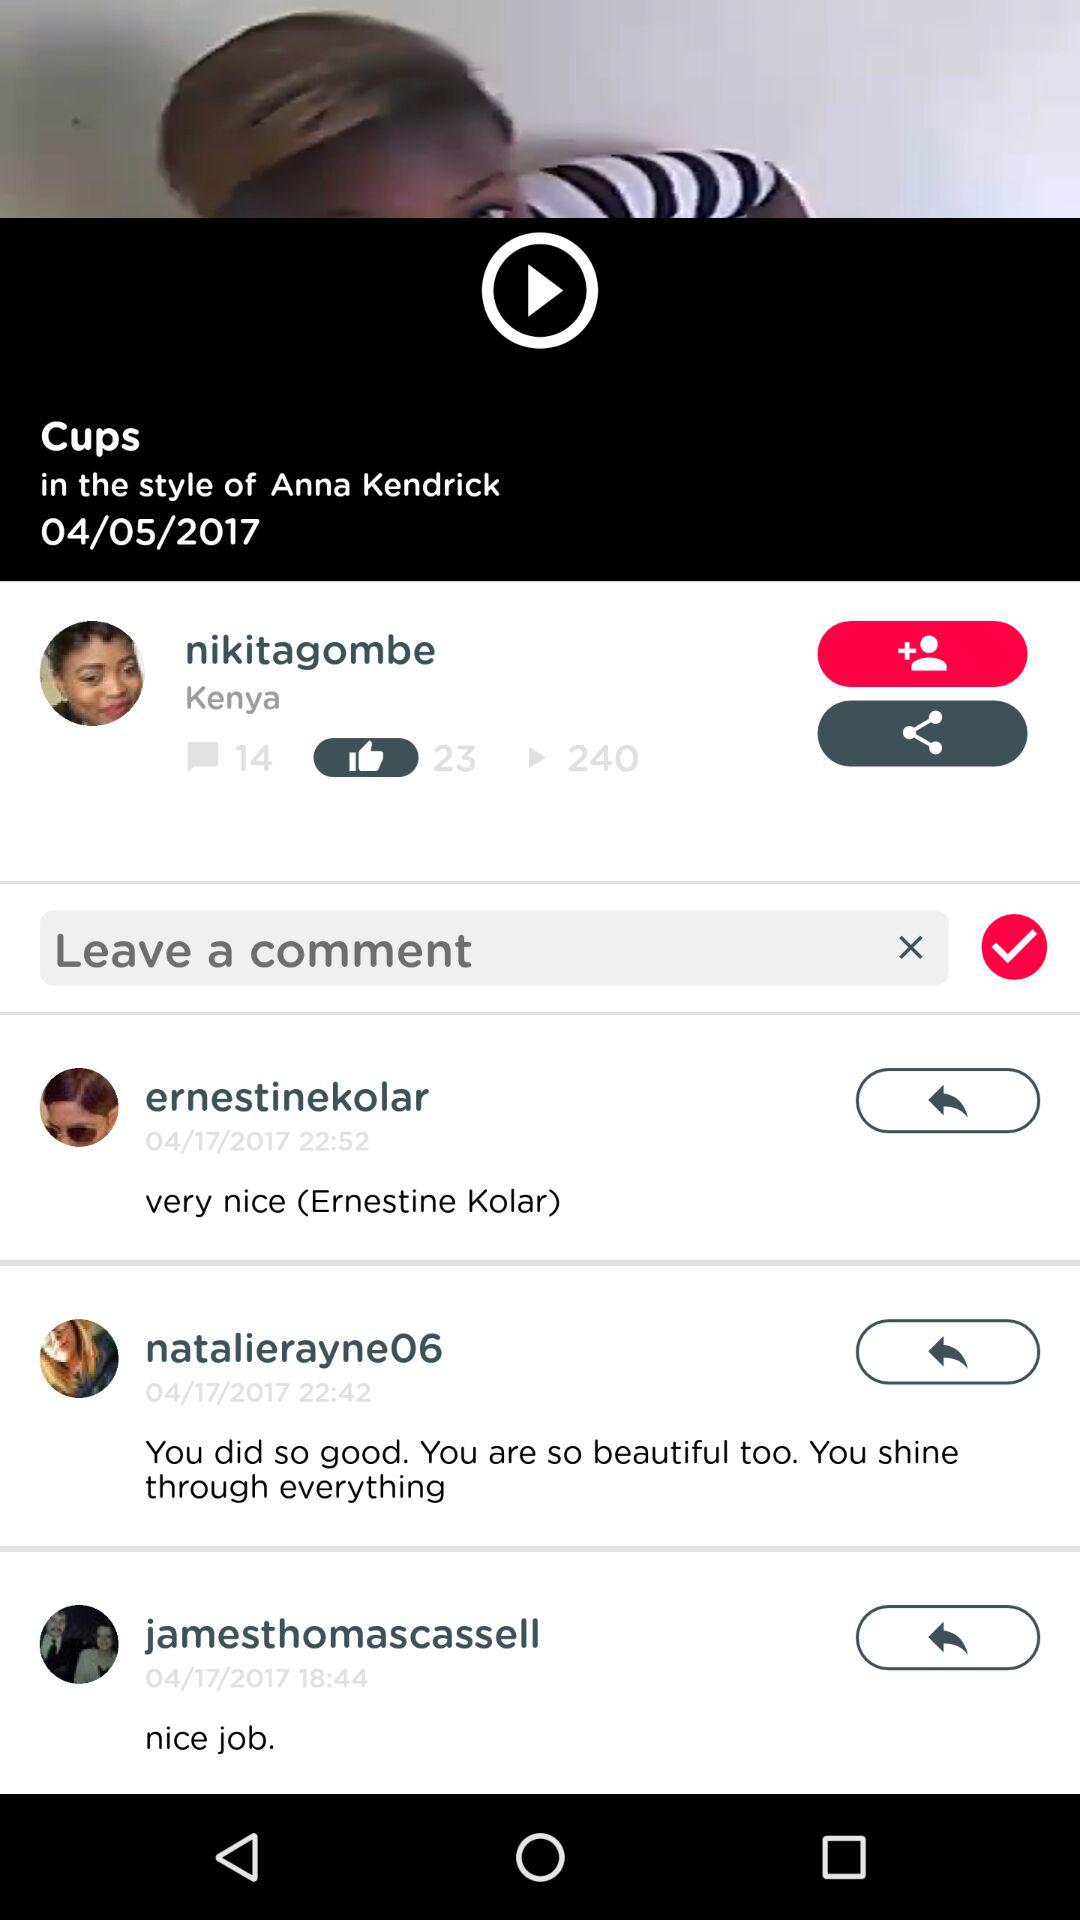  What do you see at coordinates (342, 1632) in the screenshot?
I see `turn off the item above the 04 17 2017 icon` at bounding box center [342, 1632].